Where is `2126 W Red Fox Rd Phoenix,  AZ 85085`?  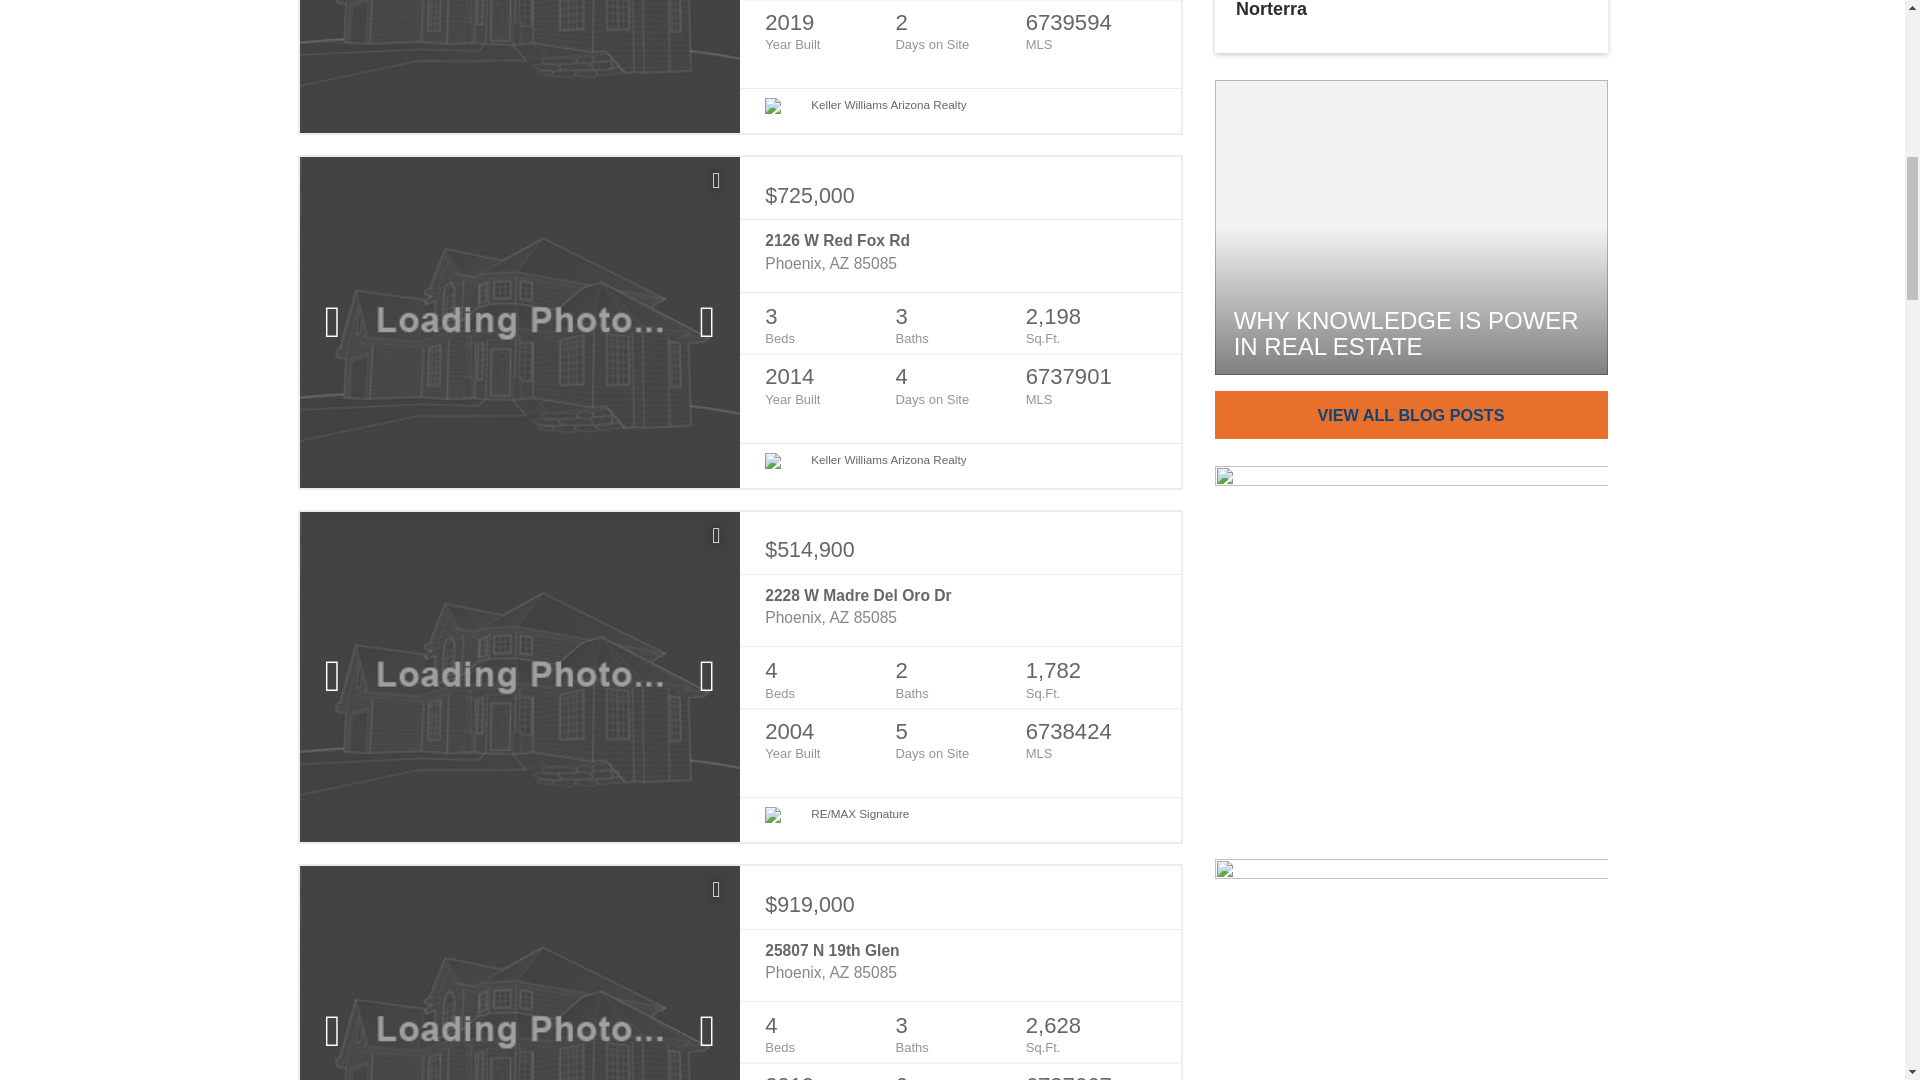 2126 W Red Fox Rd Phoenix,  AZ 85085 is located at coordinates (960, 252).